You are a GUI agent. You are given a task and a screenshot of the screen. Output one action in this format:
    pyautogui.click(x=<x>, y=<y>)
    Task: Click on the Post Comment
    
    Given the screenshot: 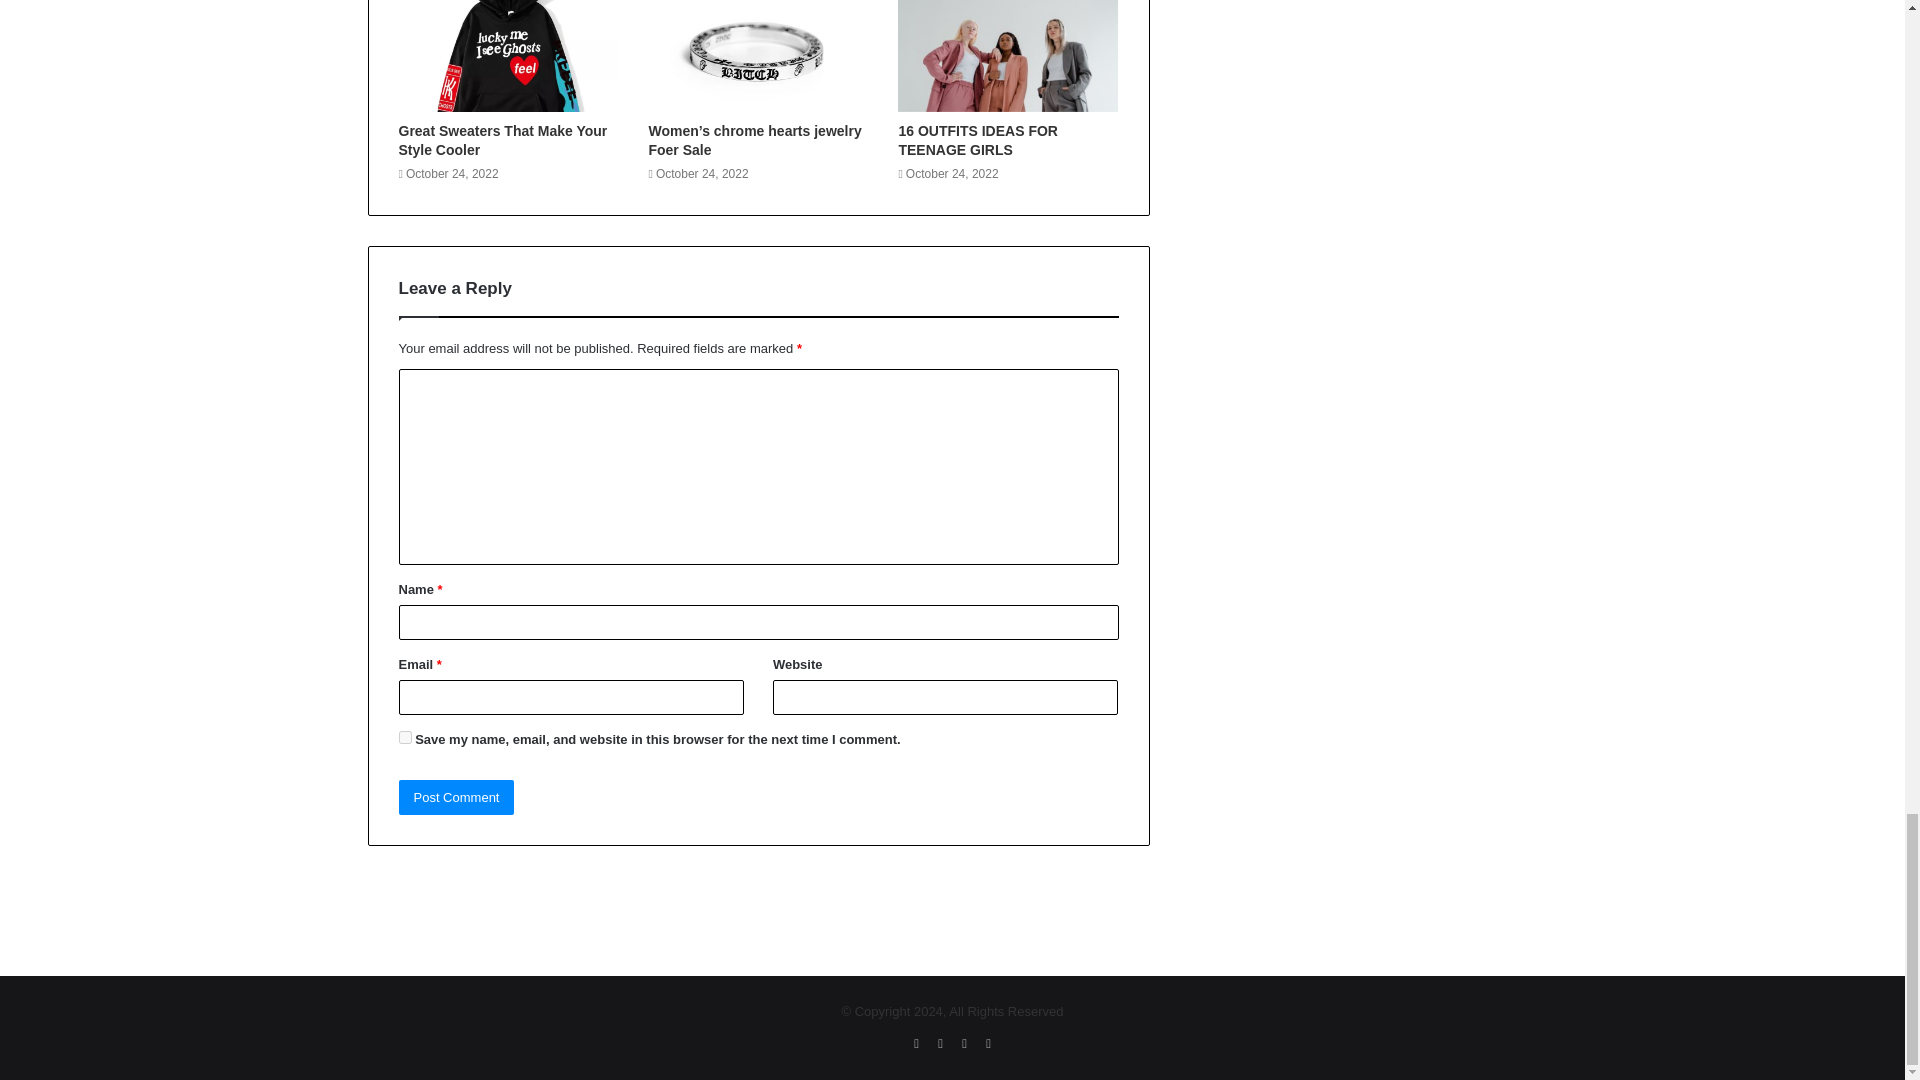 What is the action you would take?
    pyautogui.click(x=456, y=797)
    